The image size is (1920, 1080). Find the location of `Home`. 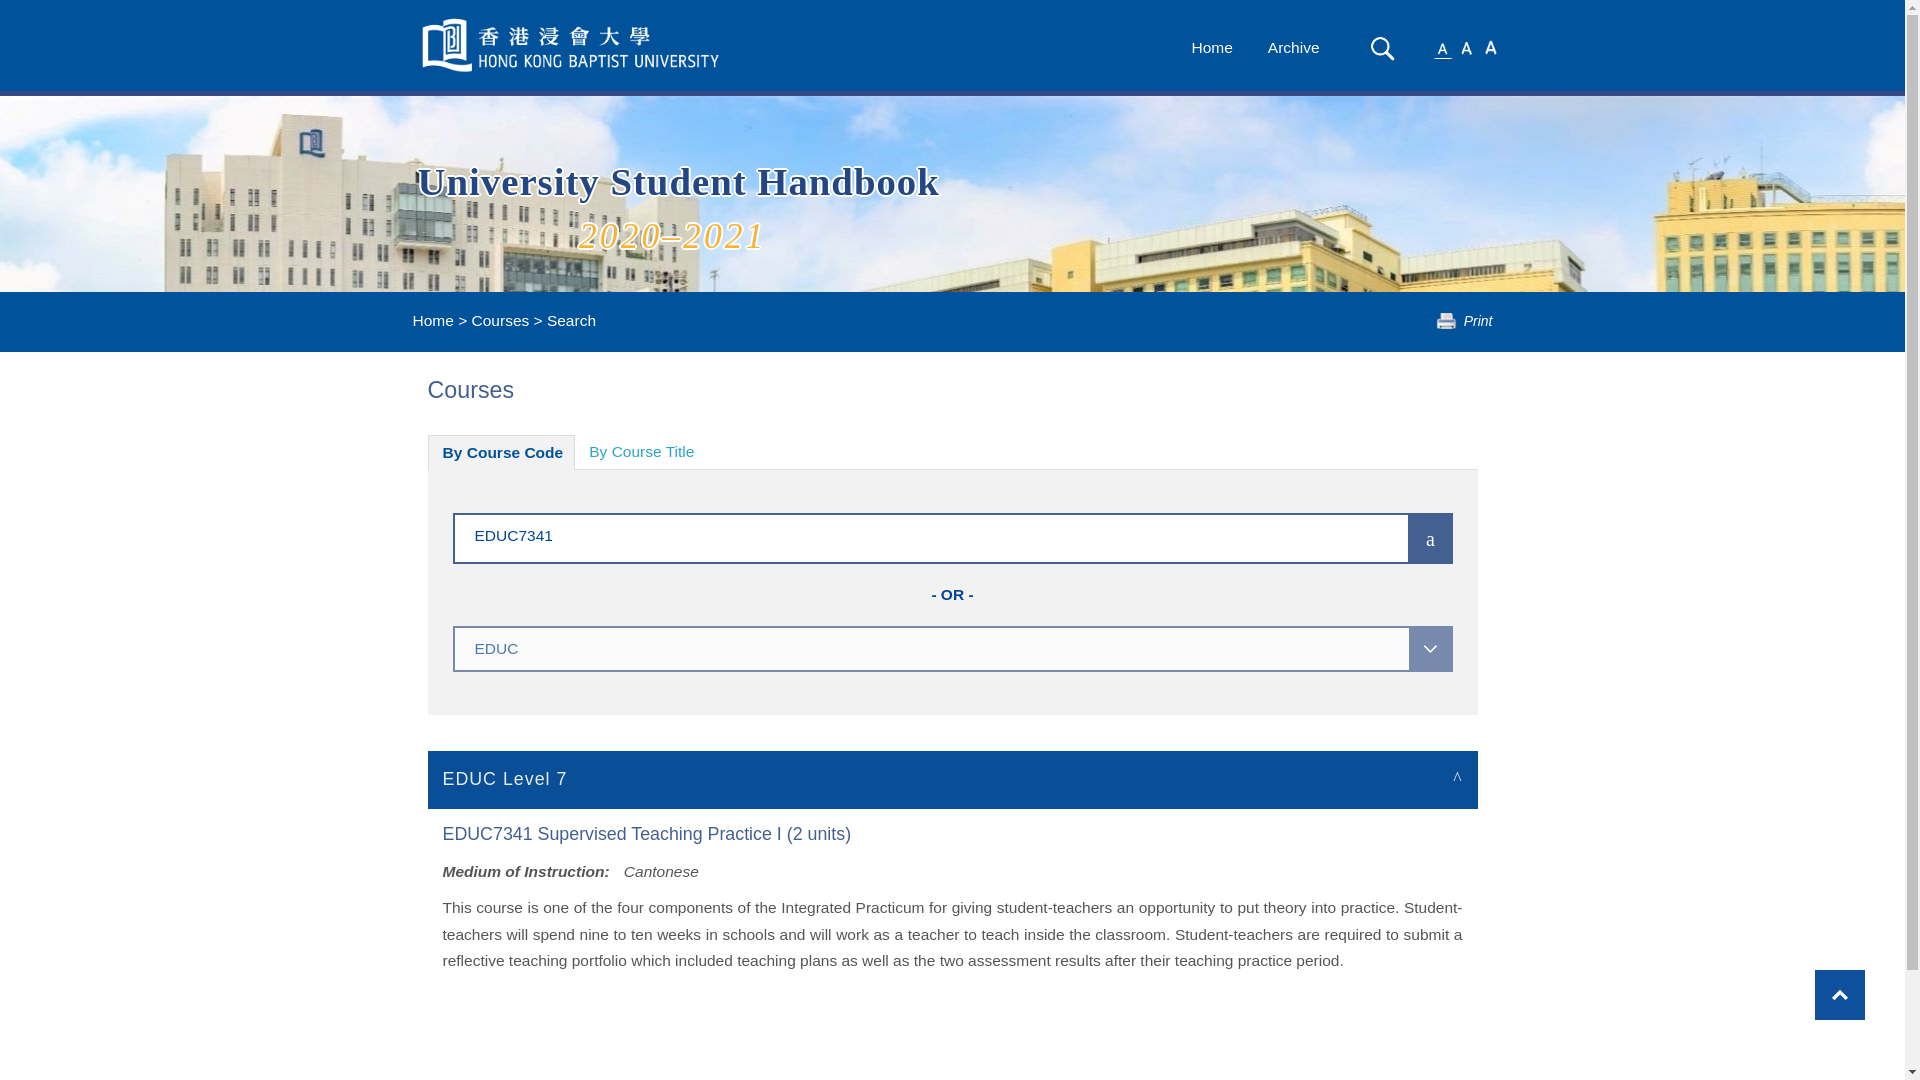

Home is located at coordinates (432, 320).